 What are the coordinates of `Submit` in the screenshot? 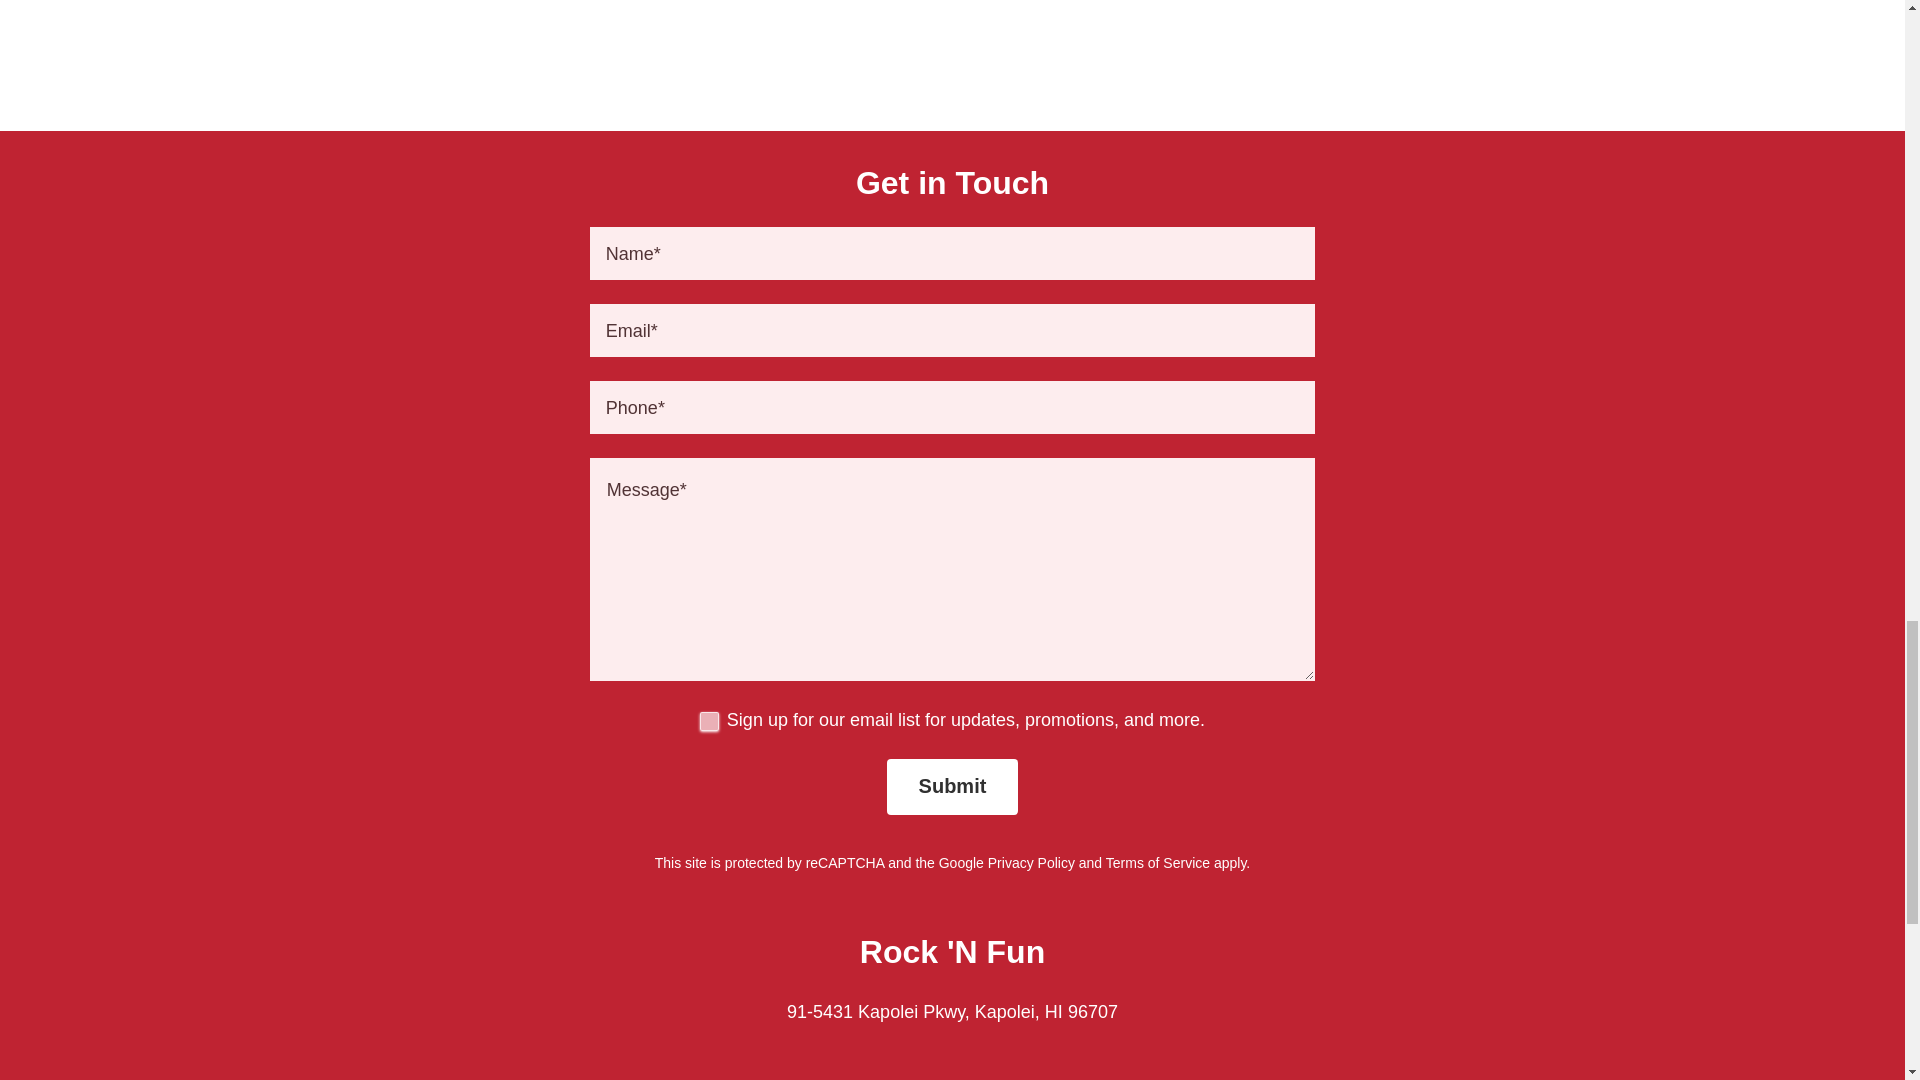 It's located at (953, 787).